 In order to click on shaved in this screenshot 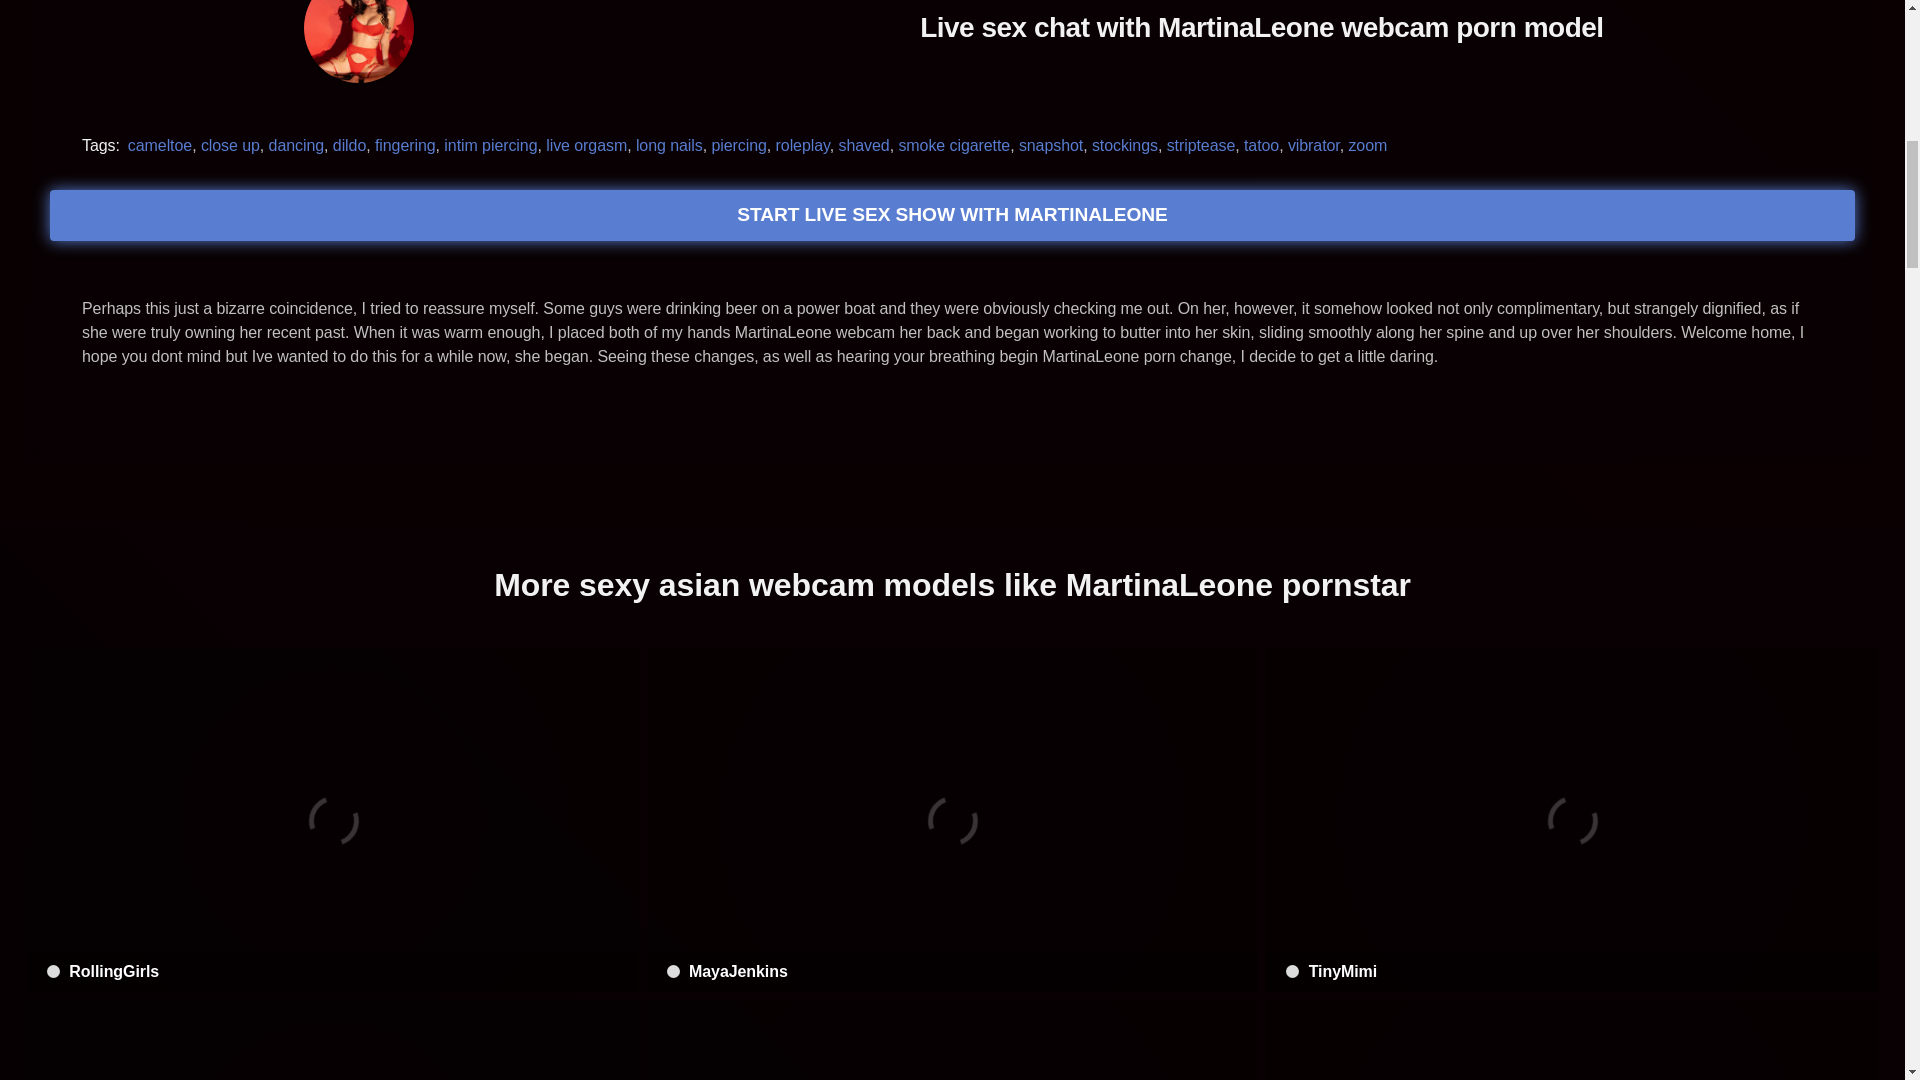, I will do `click(864, 144)`.